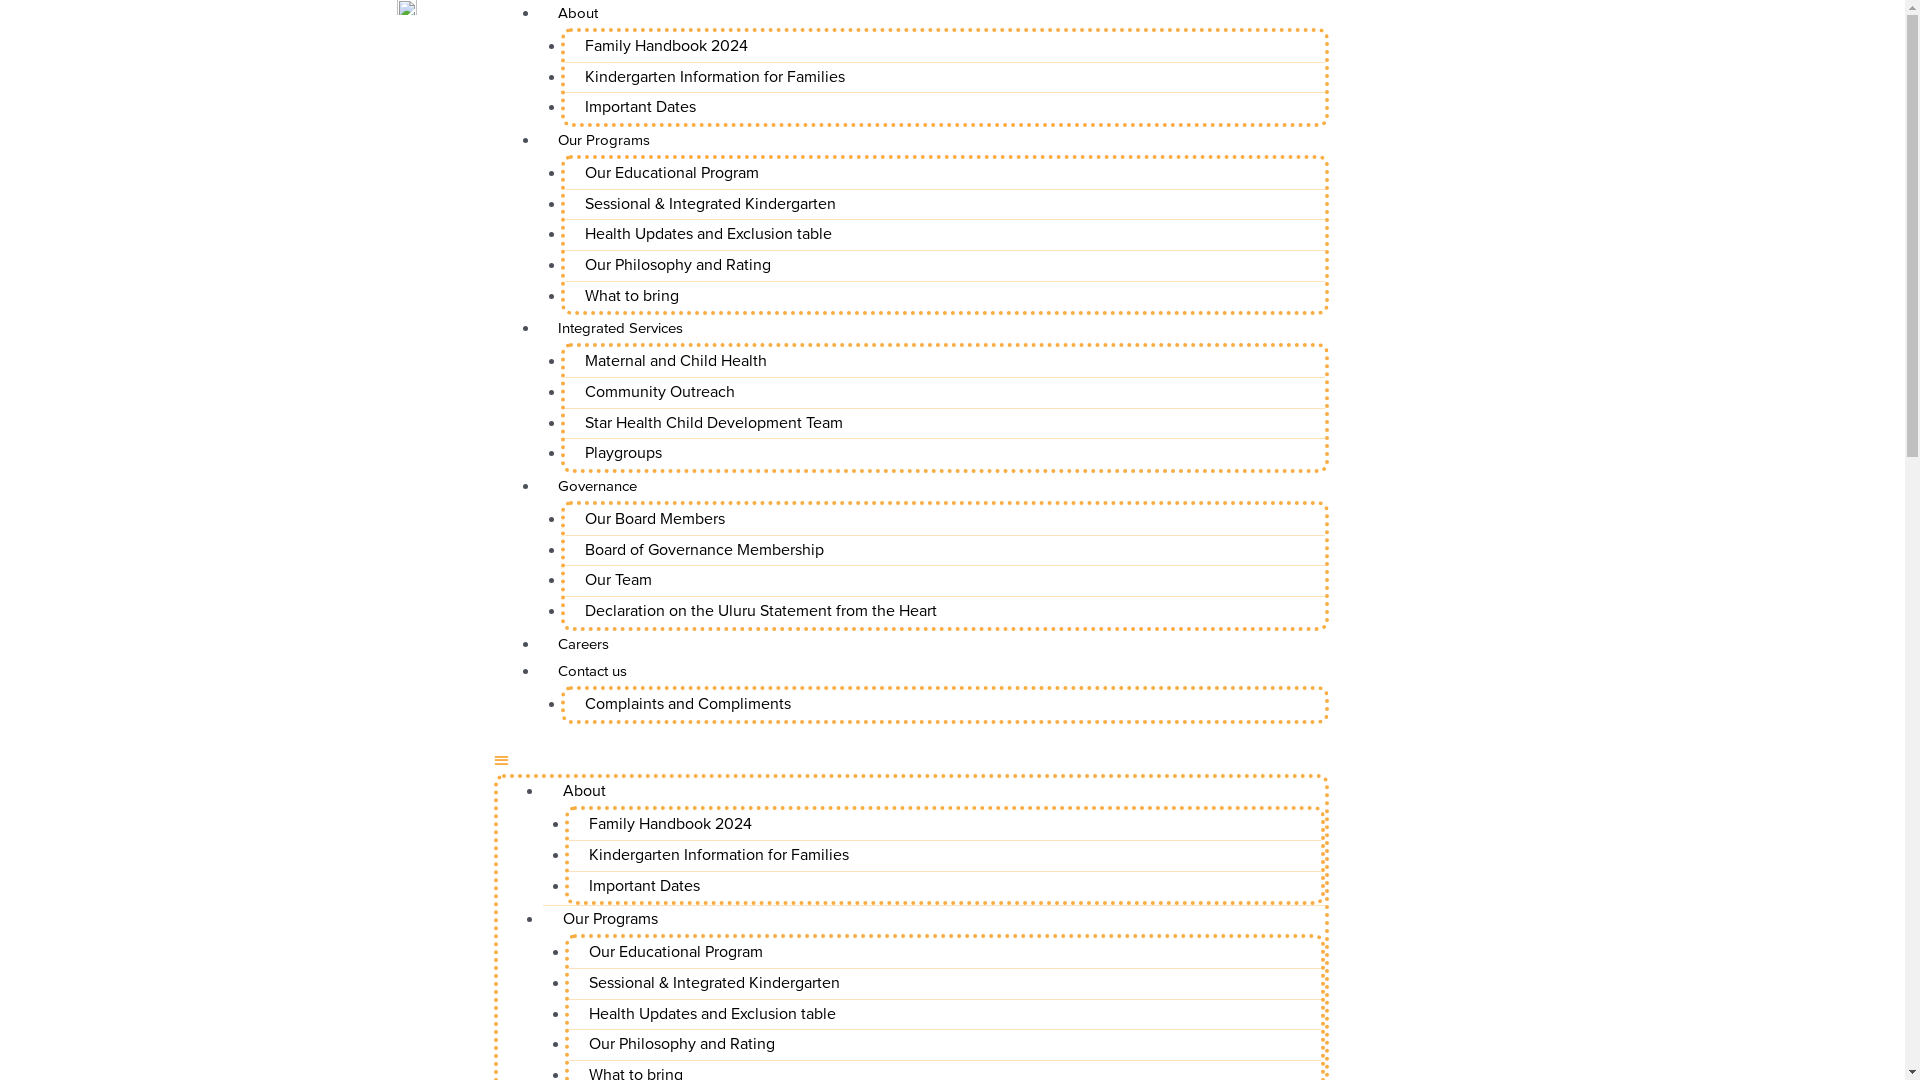 This screenshot has height=1080, width=1920. Describe the element at coordinates (714, 423) in the screenshot. I see `Star Health Child Development Team` at that location.